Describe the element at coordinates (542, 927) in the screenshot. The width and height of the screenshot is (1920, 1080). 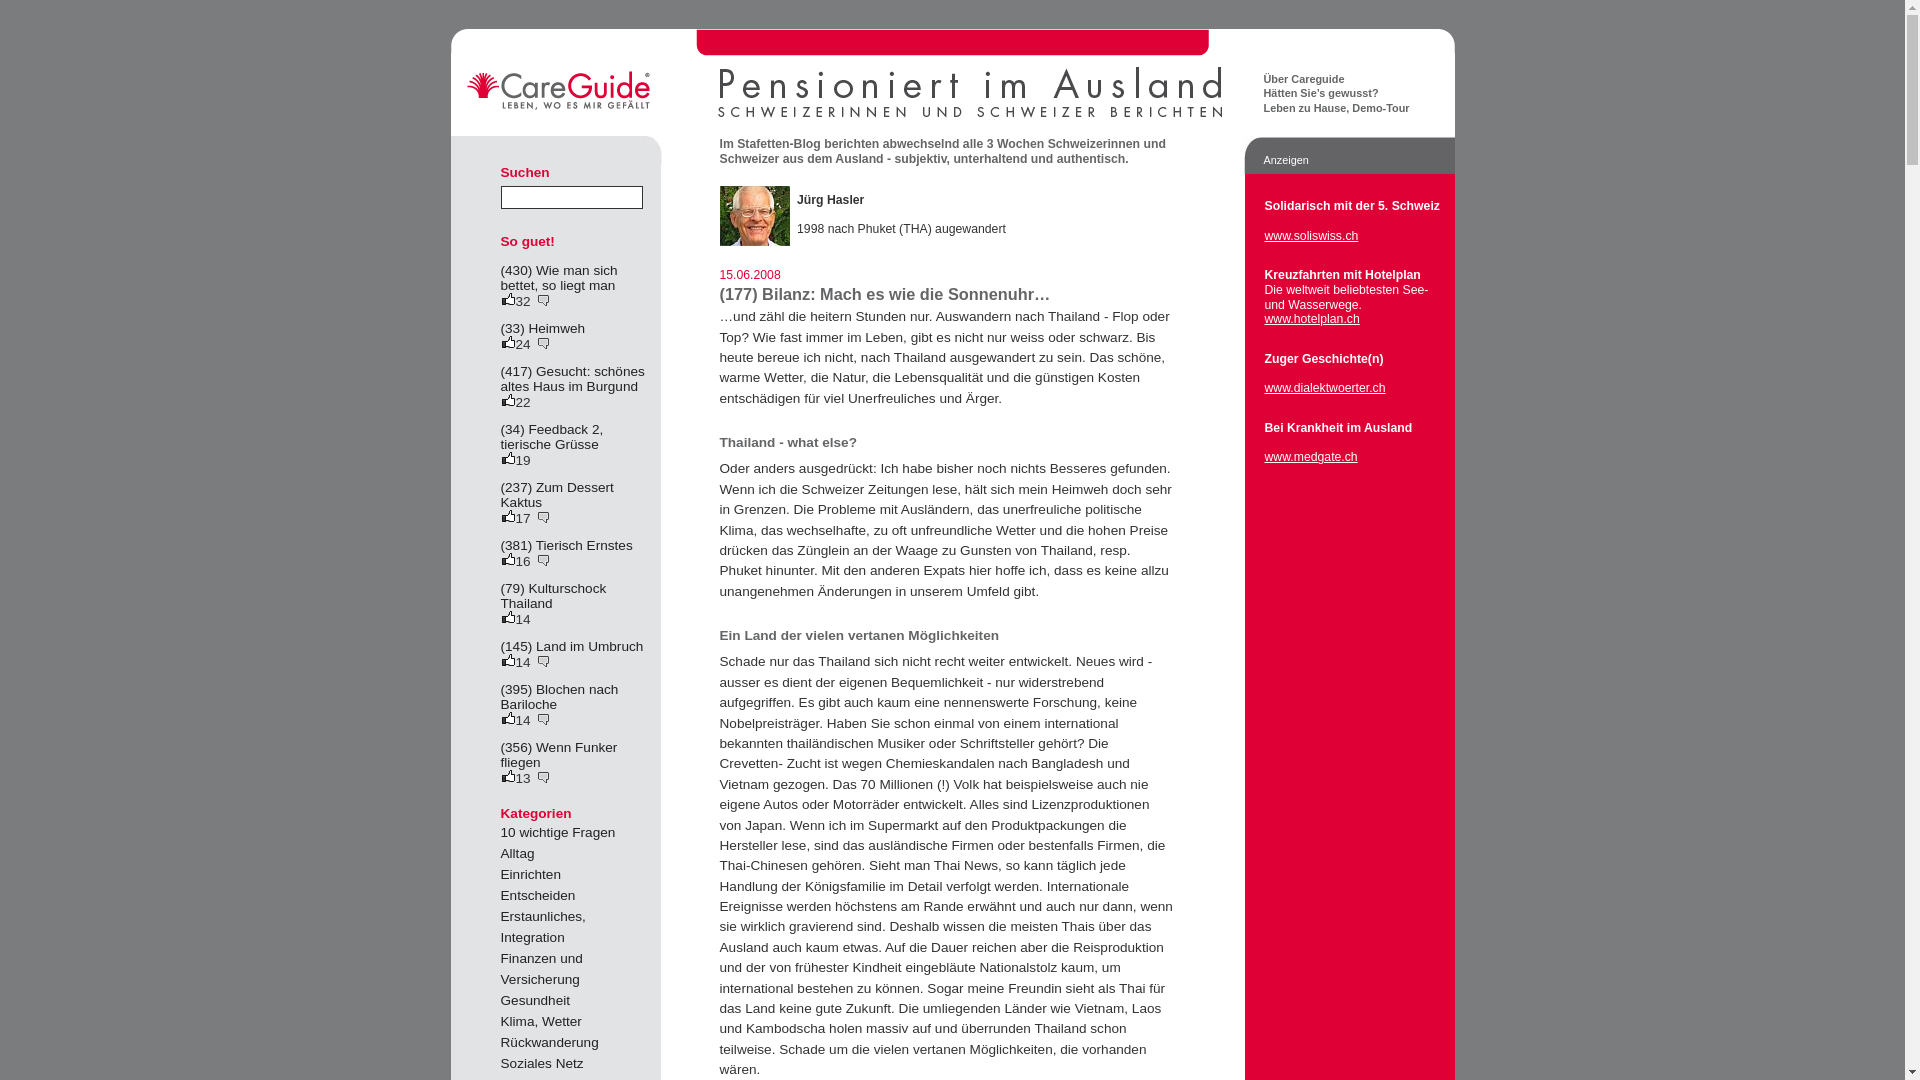
I see `Erstaunliches, Integration` at that location.